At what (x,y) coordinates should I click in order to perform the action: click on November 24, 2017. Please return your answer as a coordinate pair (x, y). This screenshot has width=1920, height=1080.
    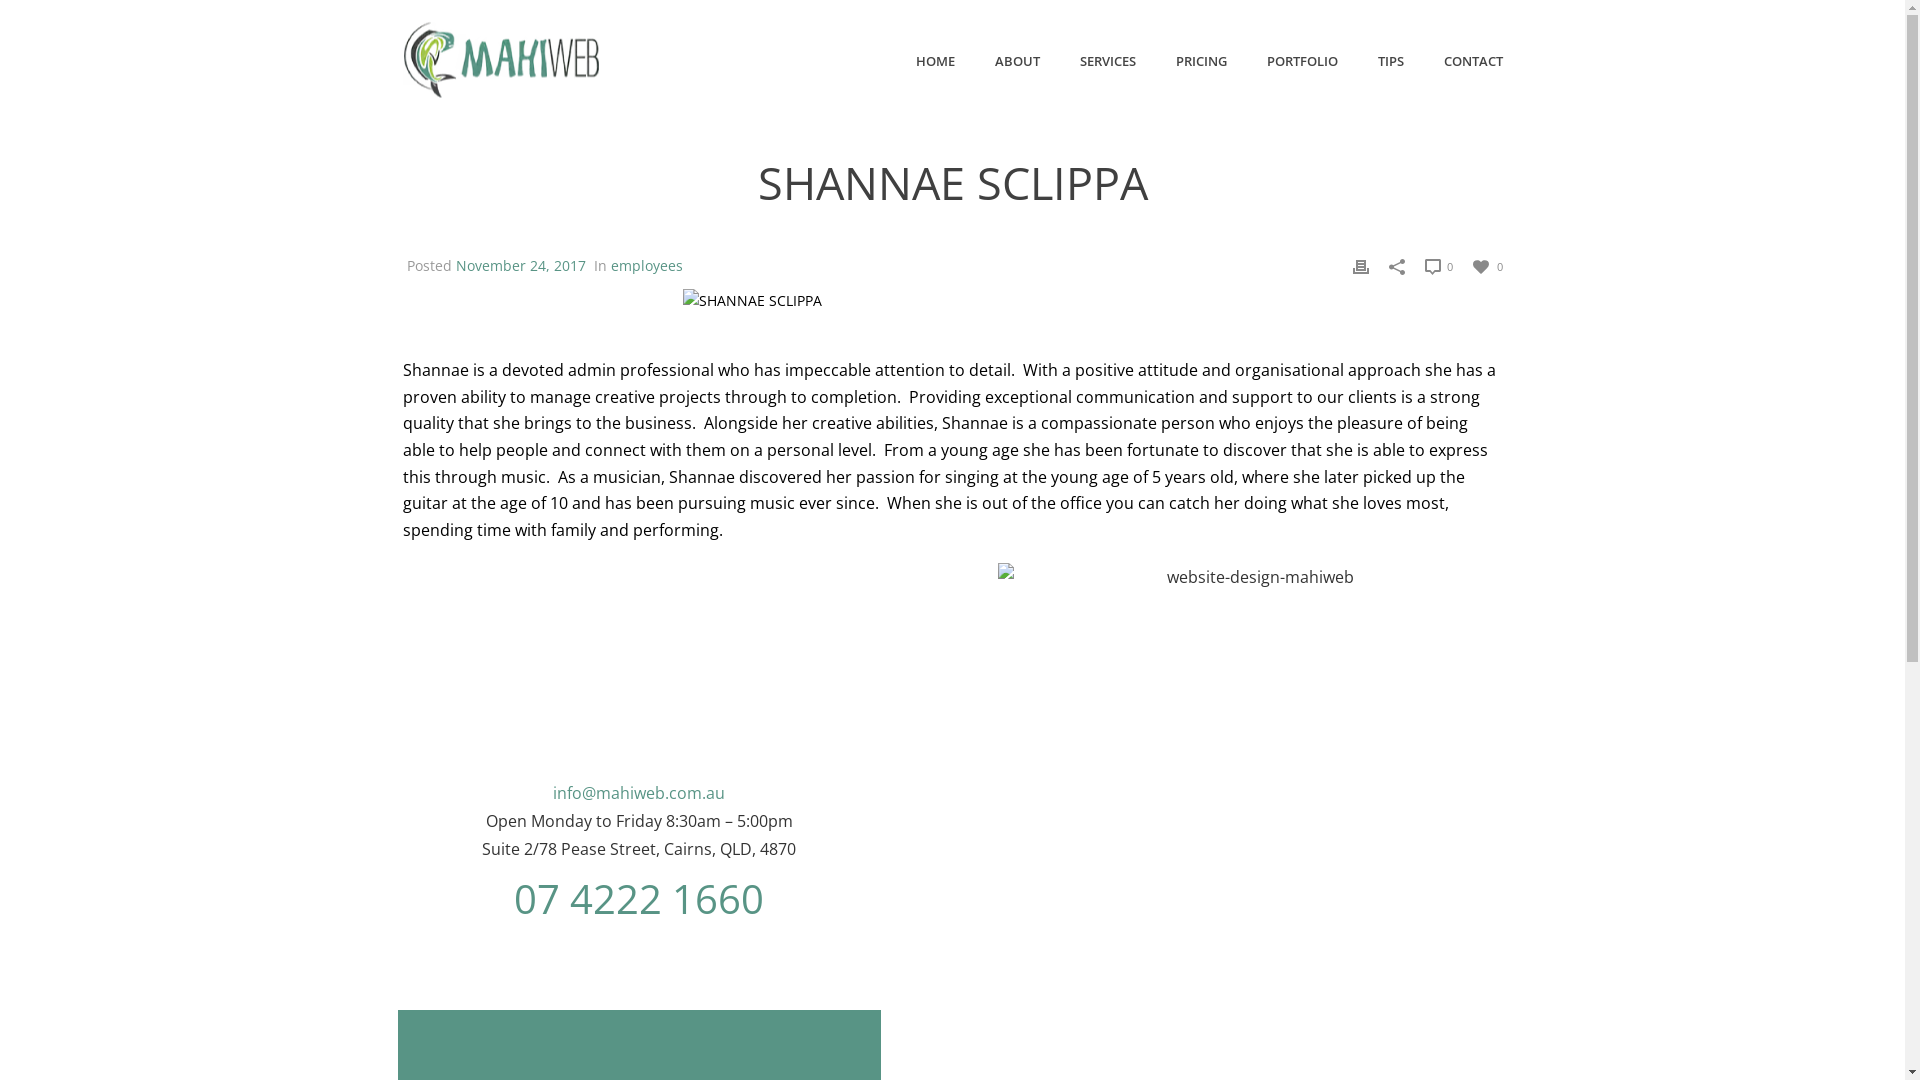
    Looking at the image, I should click on (521, 266).